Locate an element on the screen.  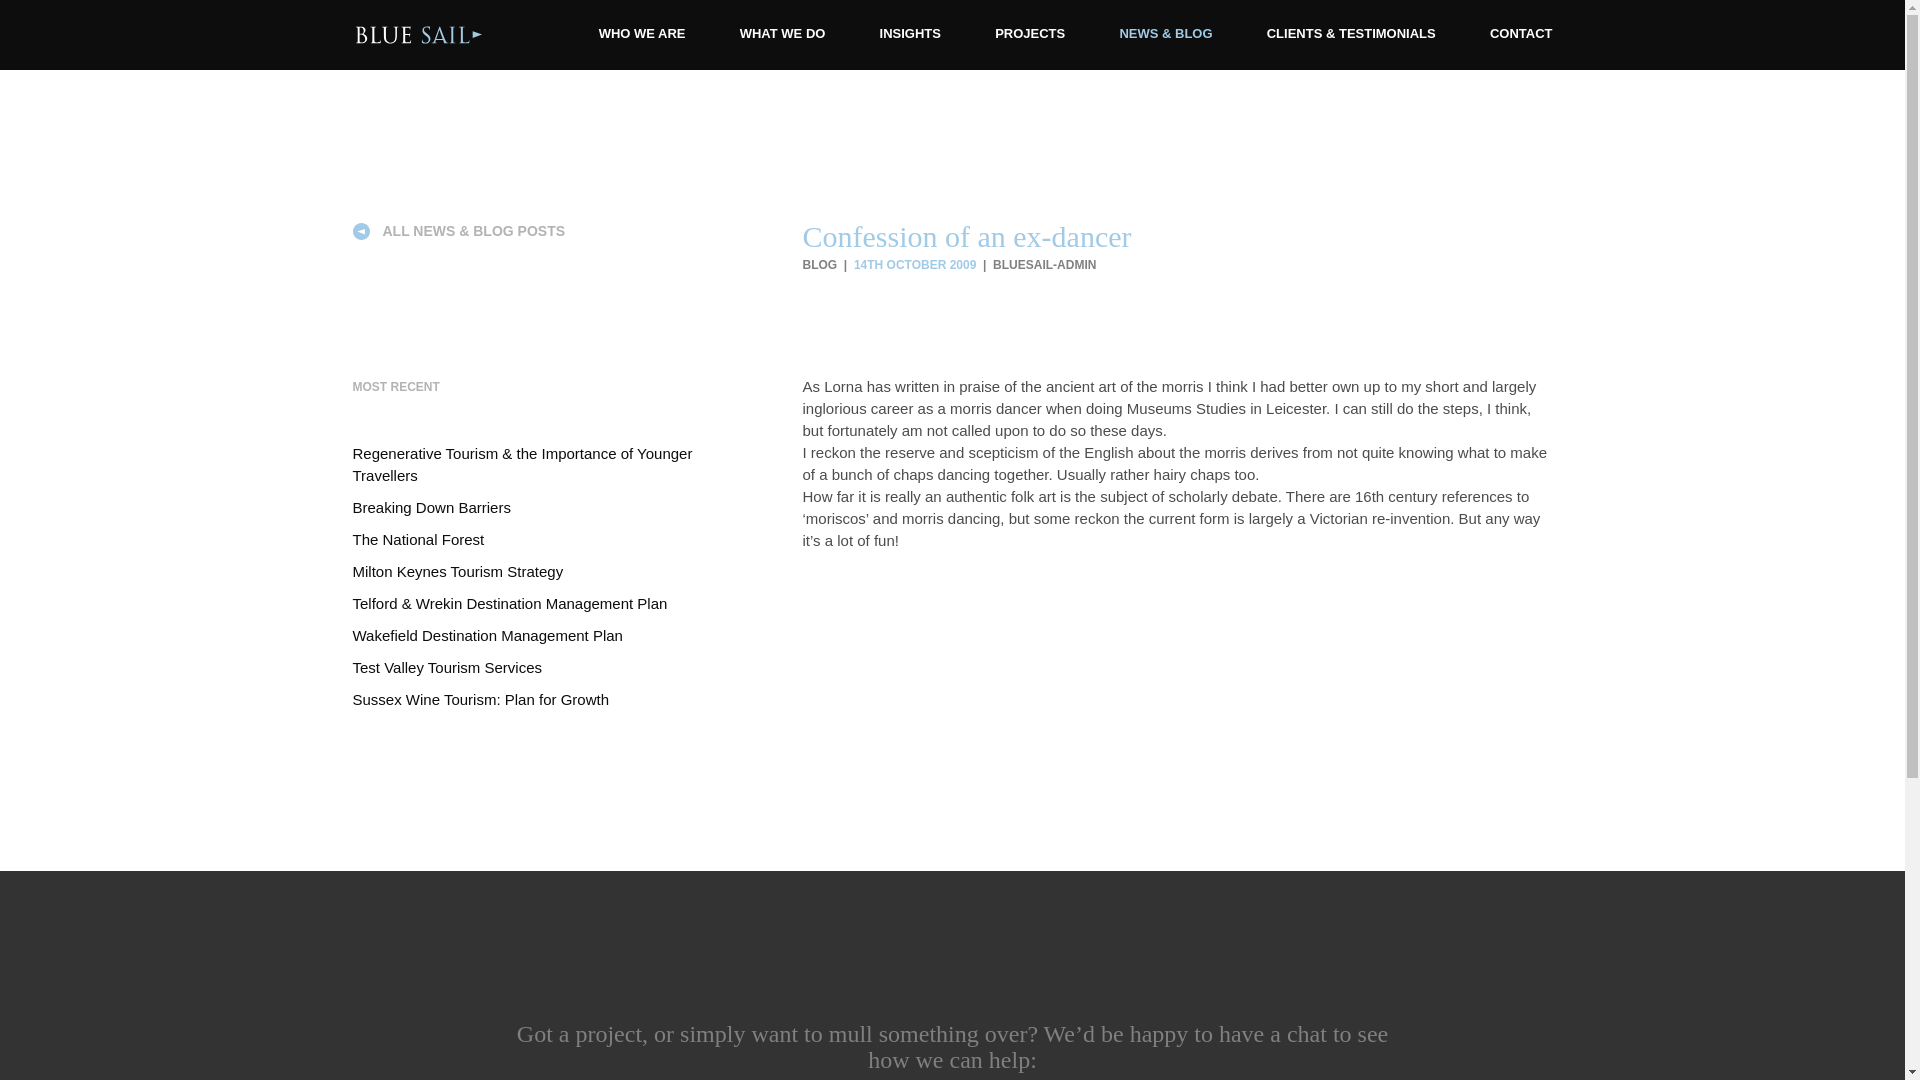
INSIGHTS is located at coordinates (910, 33).